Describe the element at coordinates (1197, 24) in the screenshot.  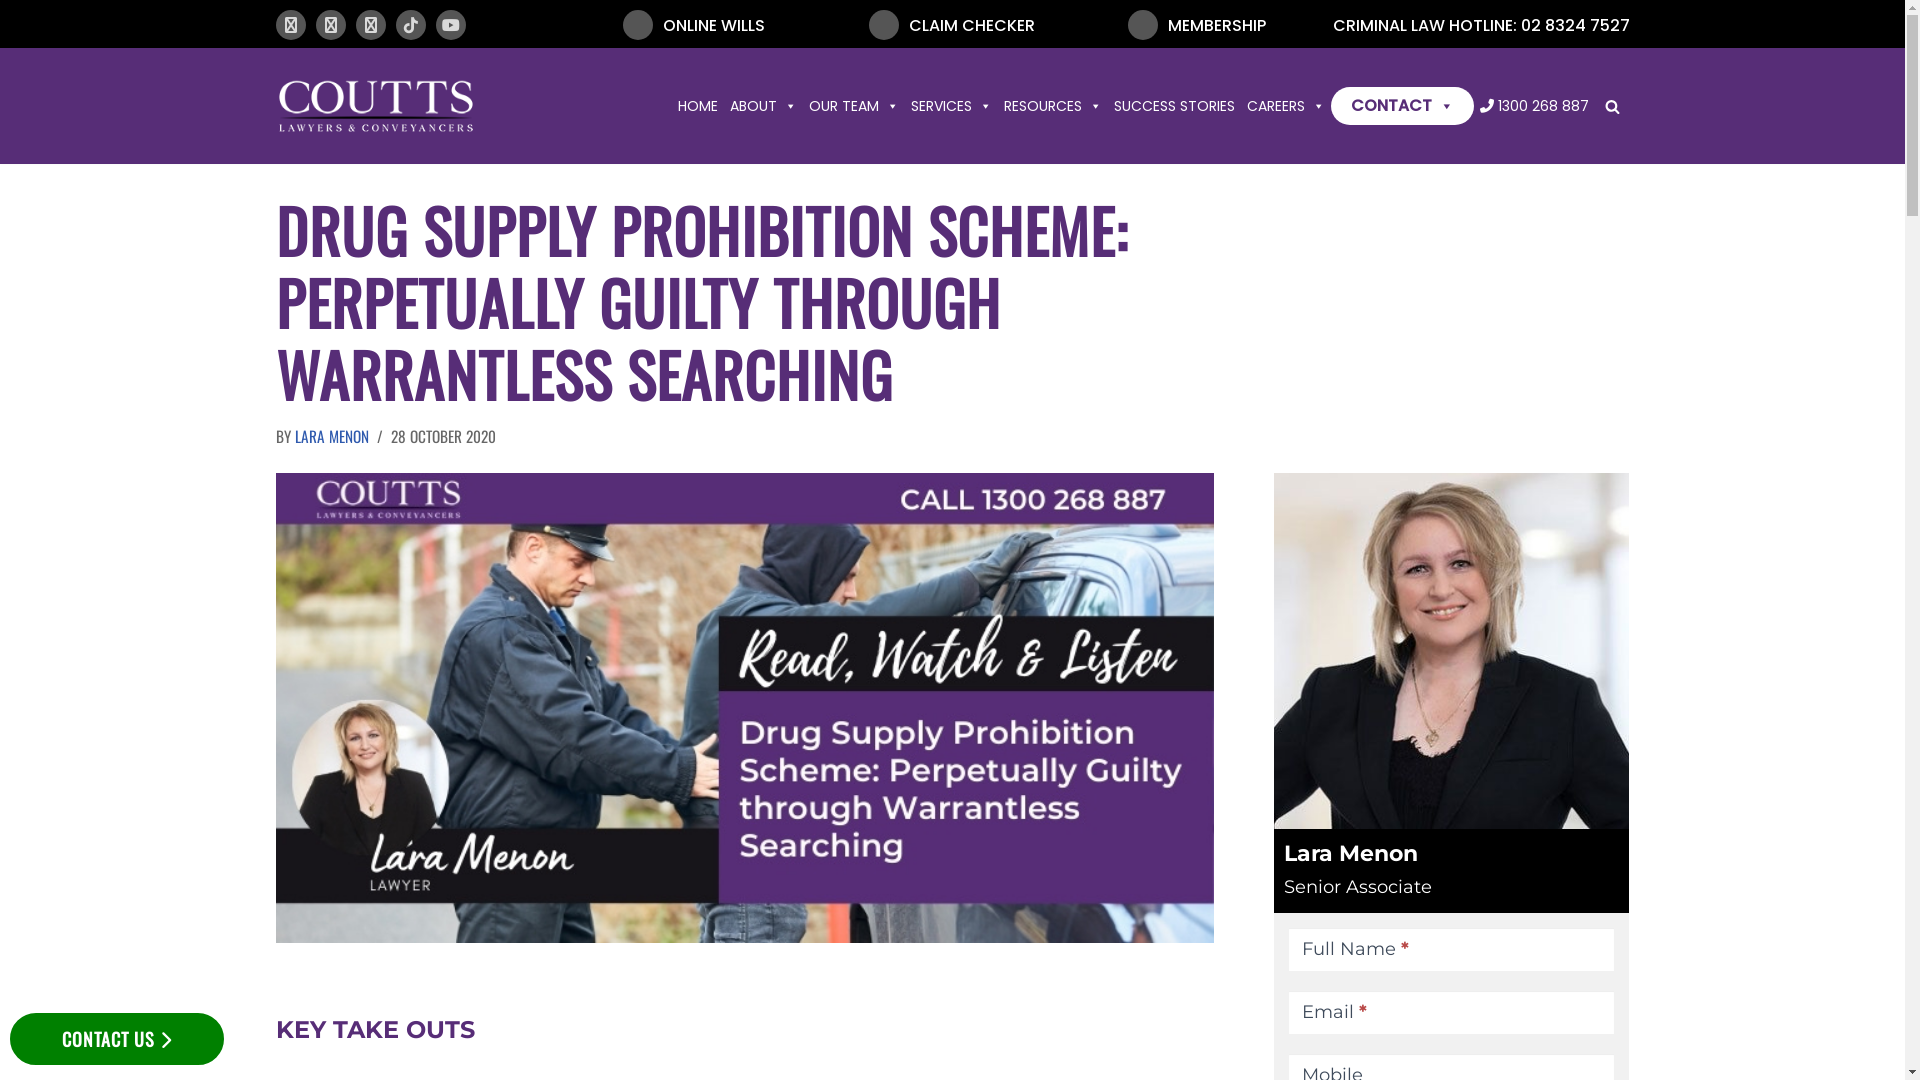
I see `MEMBERSHIP` at that location.